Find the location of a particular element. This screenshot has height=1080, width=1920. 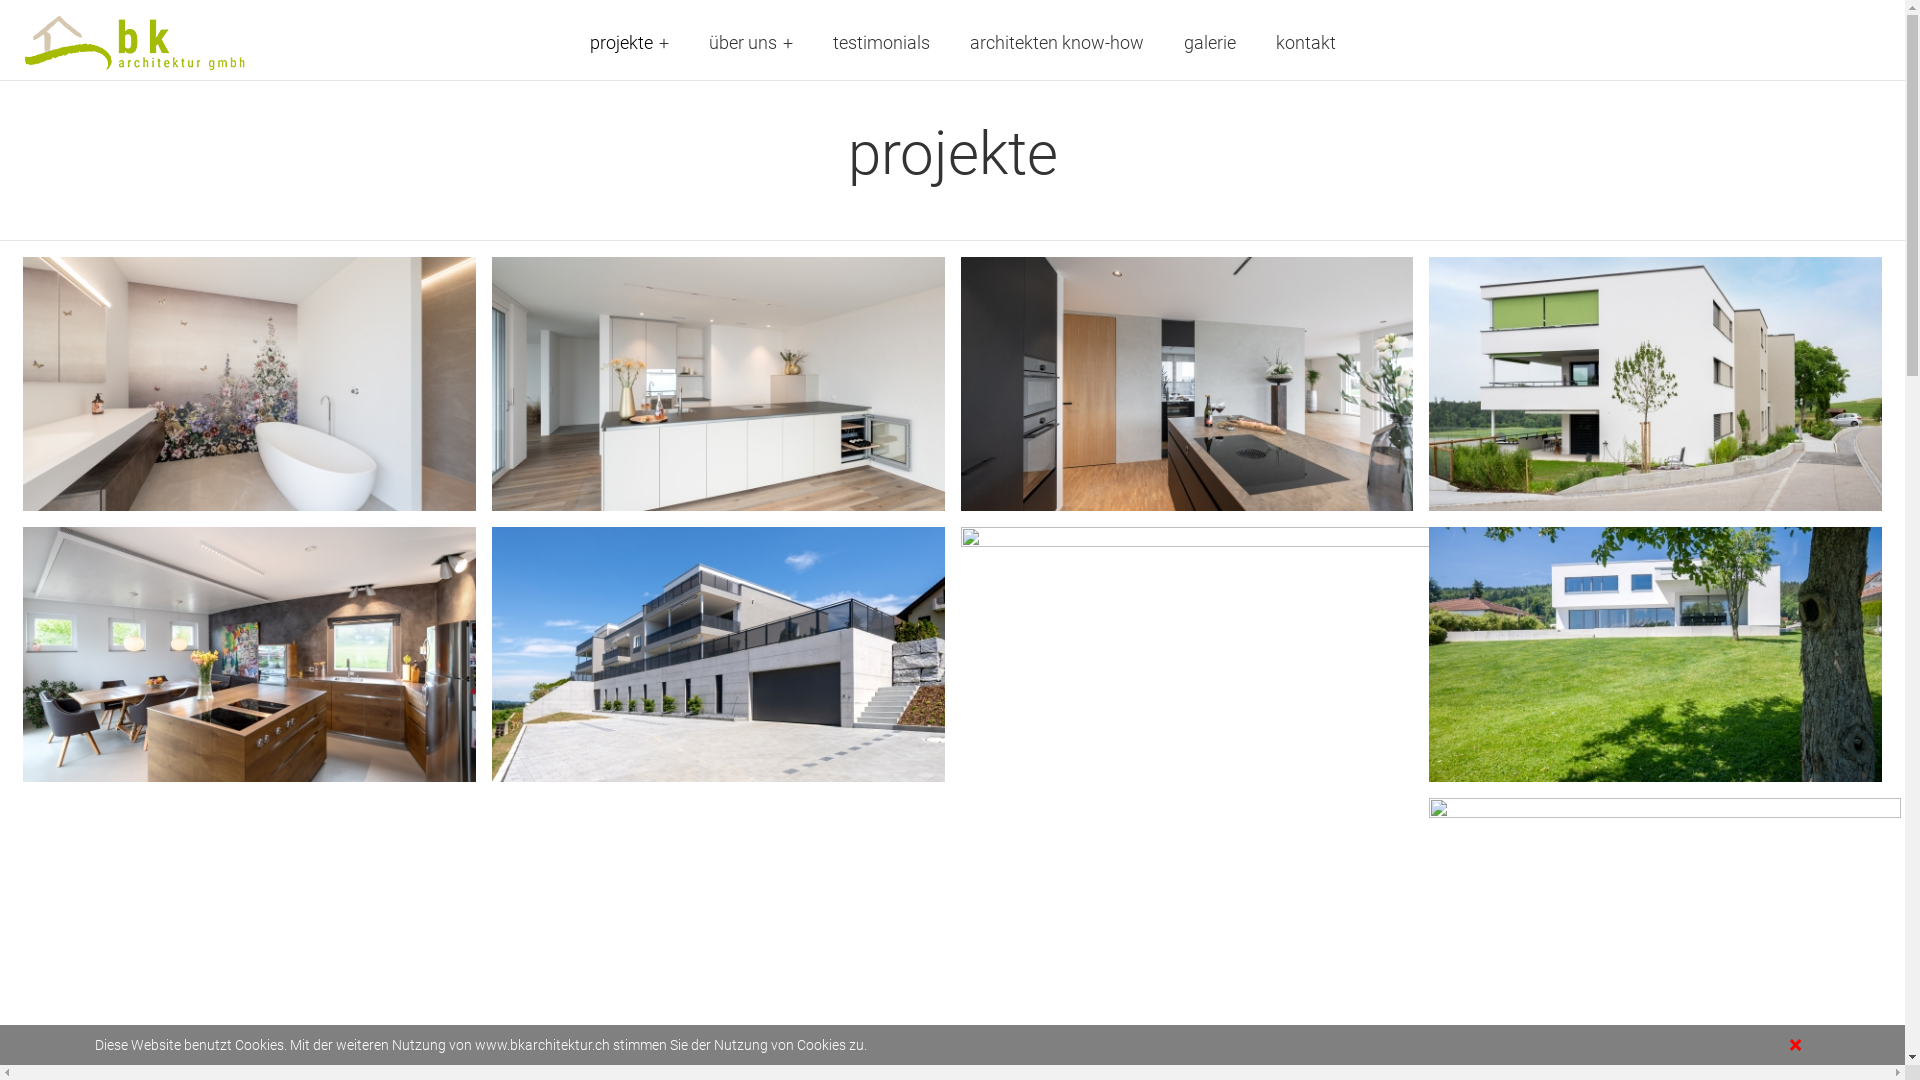

impressum is located at coordinates (988, 1046).